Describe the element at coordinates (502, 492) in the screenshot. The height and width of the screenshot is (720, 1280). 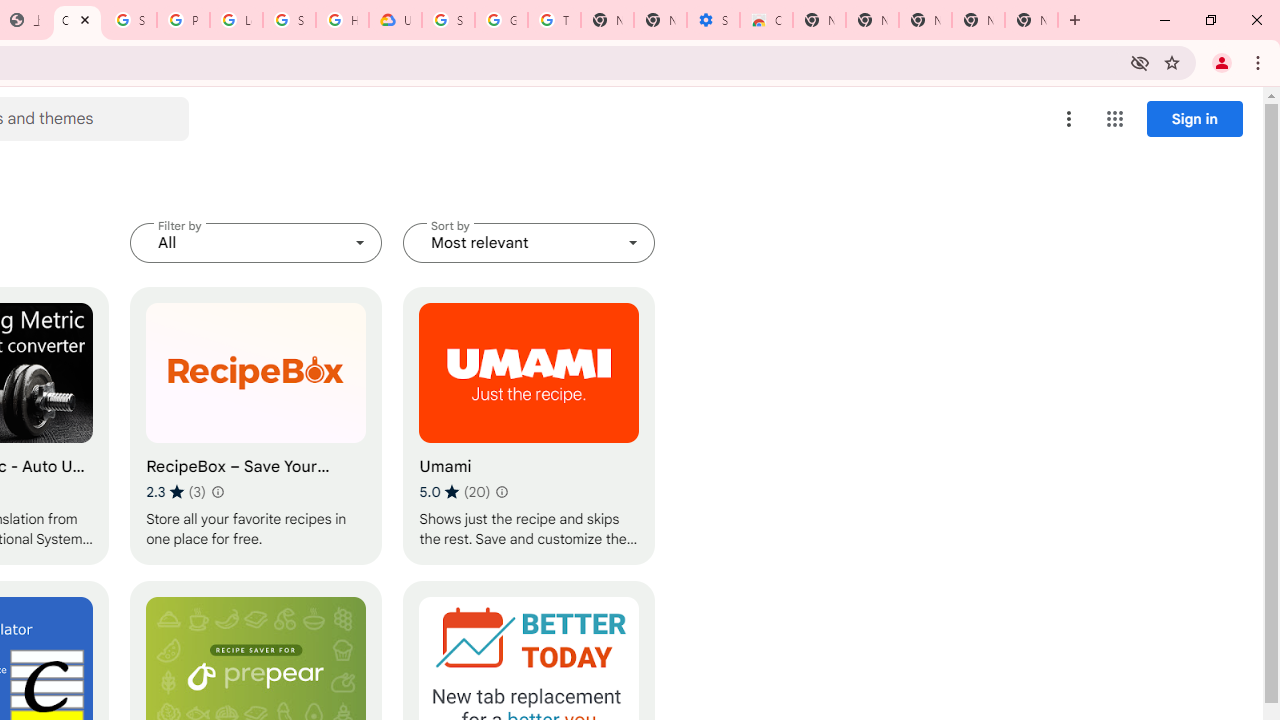
I see `Learn more about results and reviews "Umami"` at that location.